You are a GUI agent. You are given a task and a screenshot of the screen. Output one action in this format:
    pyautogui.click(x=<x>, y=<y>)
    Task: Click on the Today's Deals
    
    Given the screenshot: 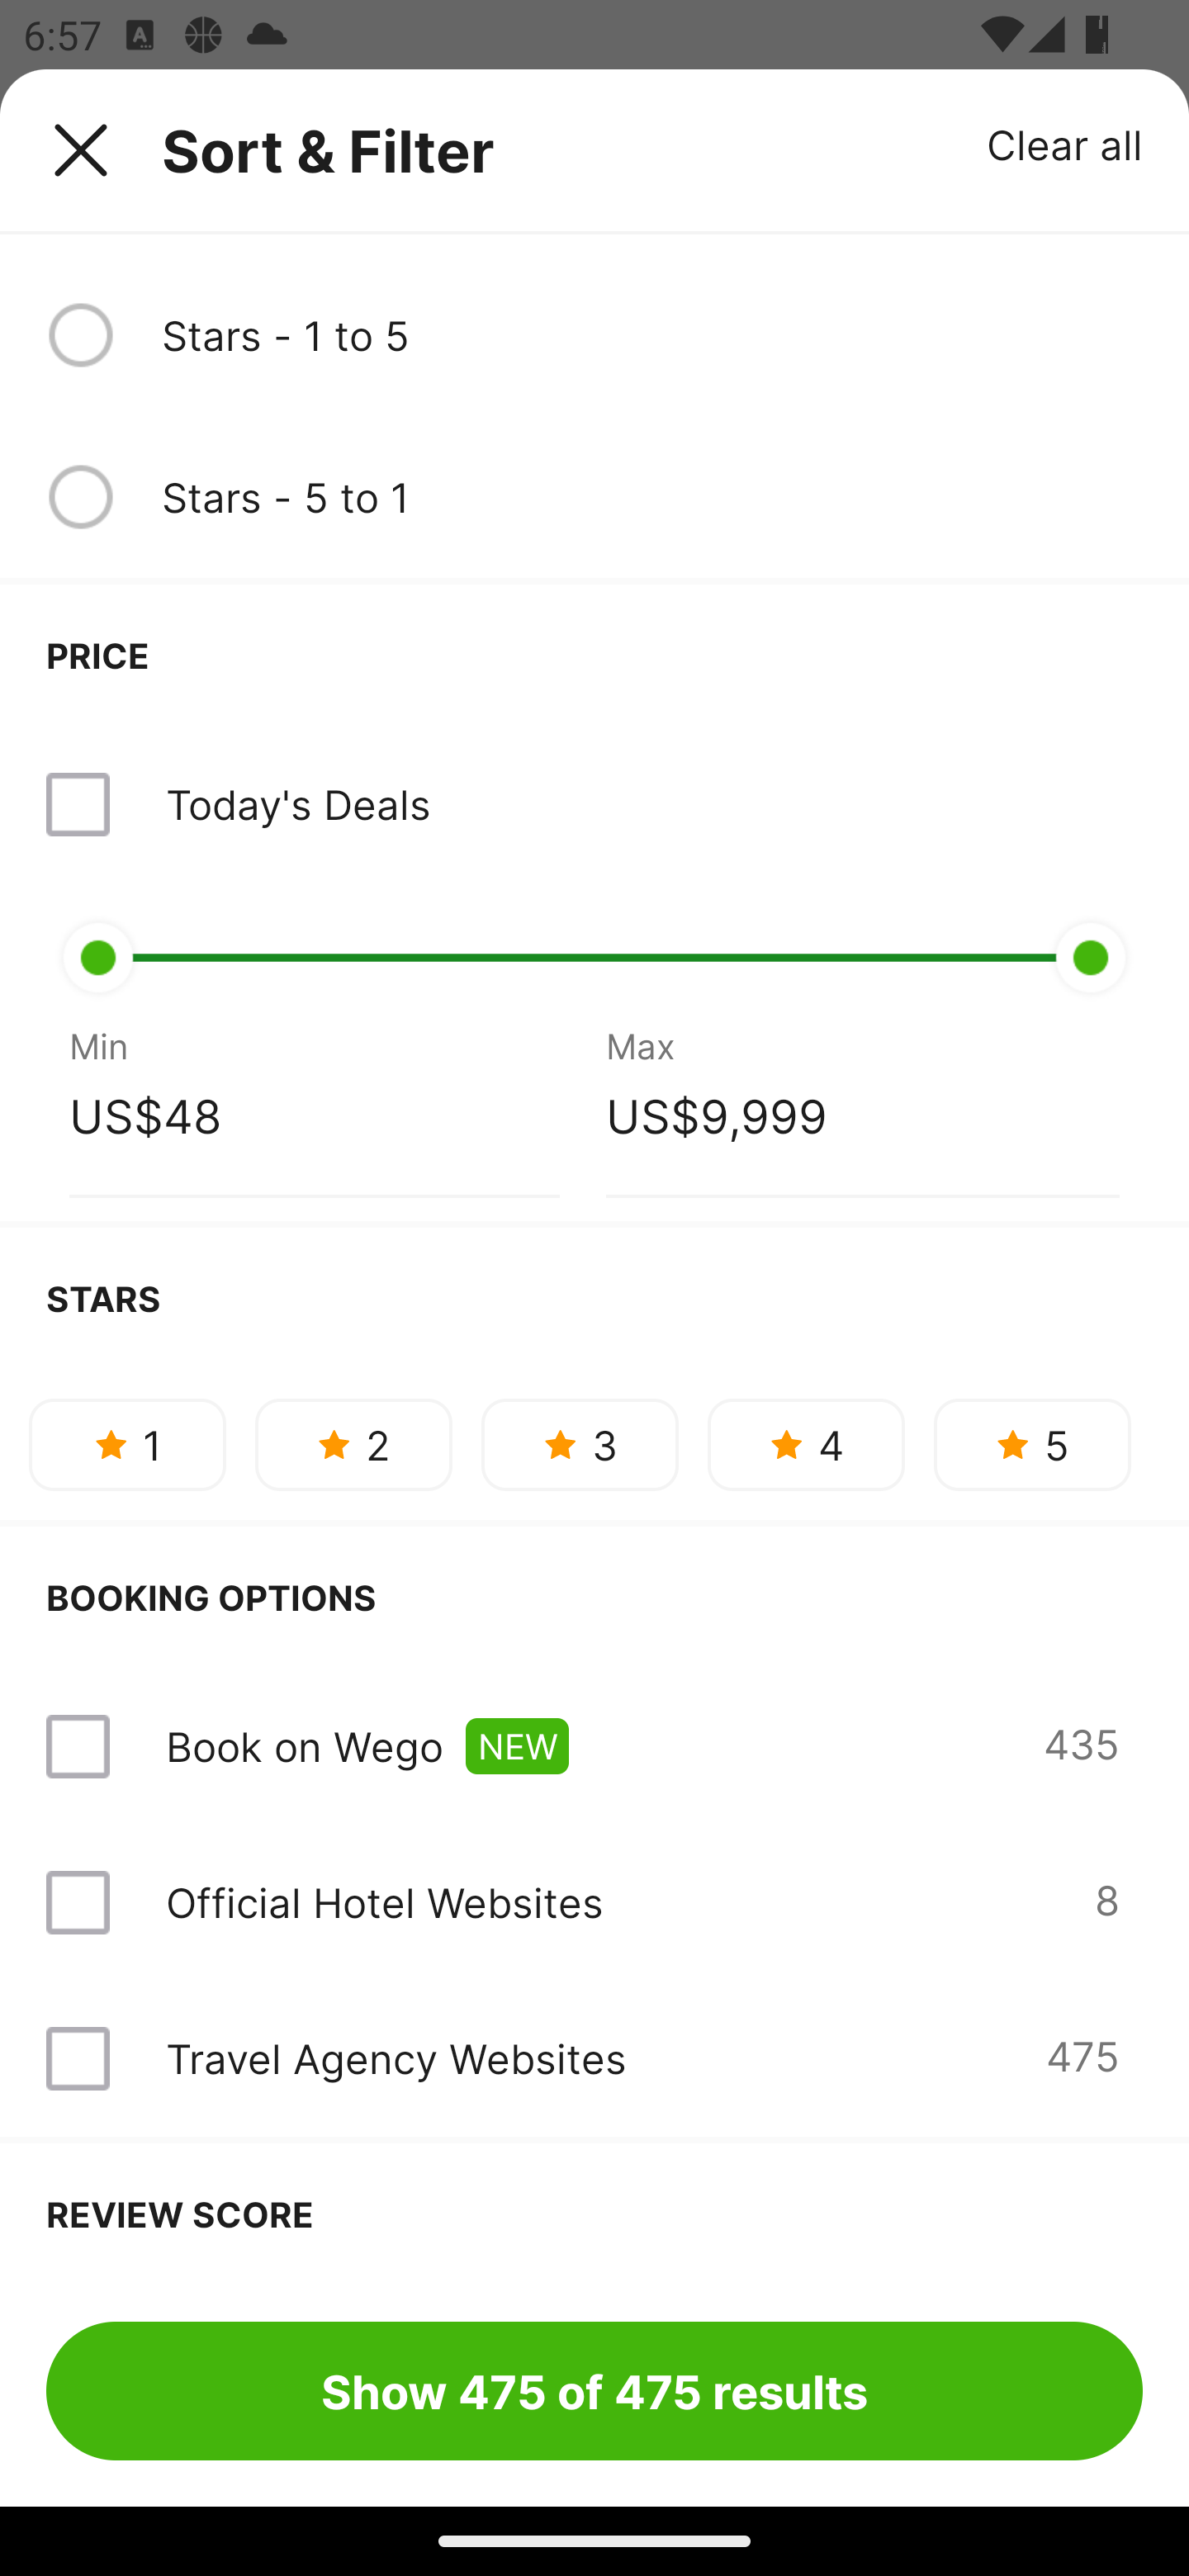 What is the action you would take?
    pyautogui.click(x=594, y=804)
    